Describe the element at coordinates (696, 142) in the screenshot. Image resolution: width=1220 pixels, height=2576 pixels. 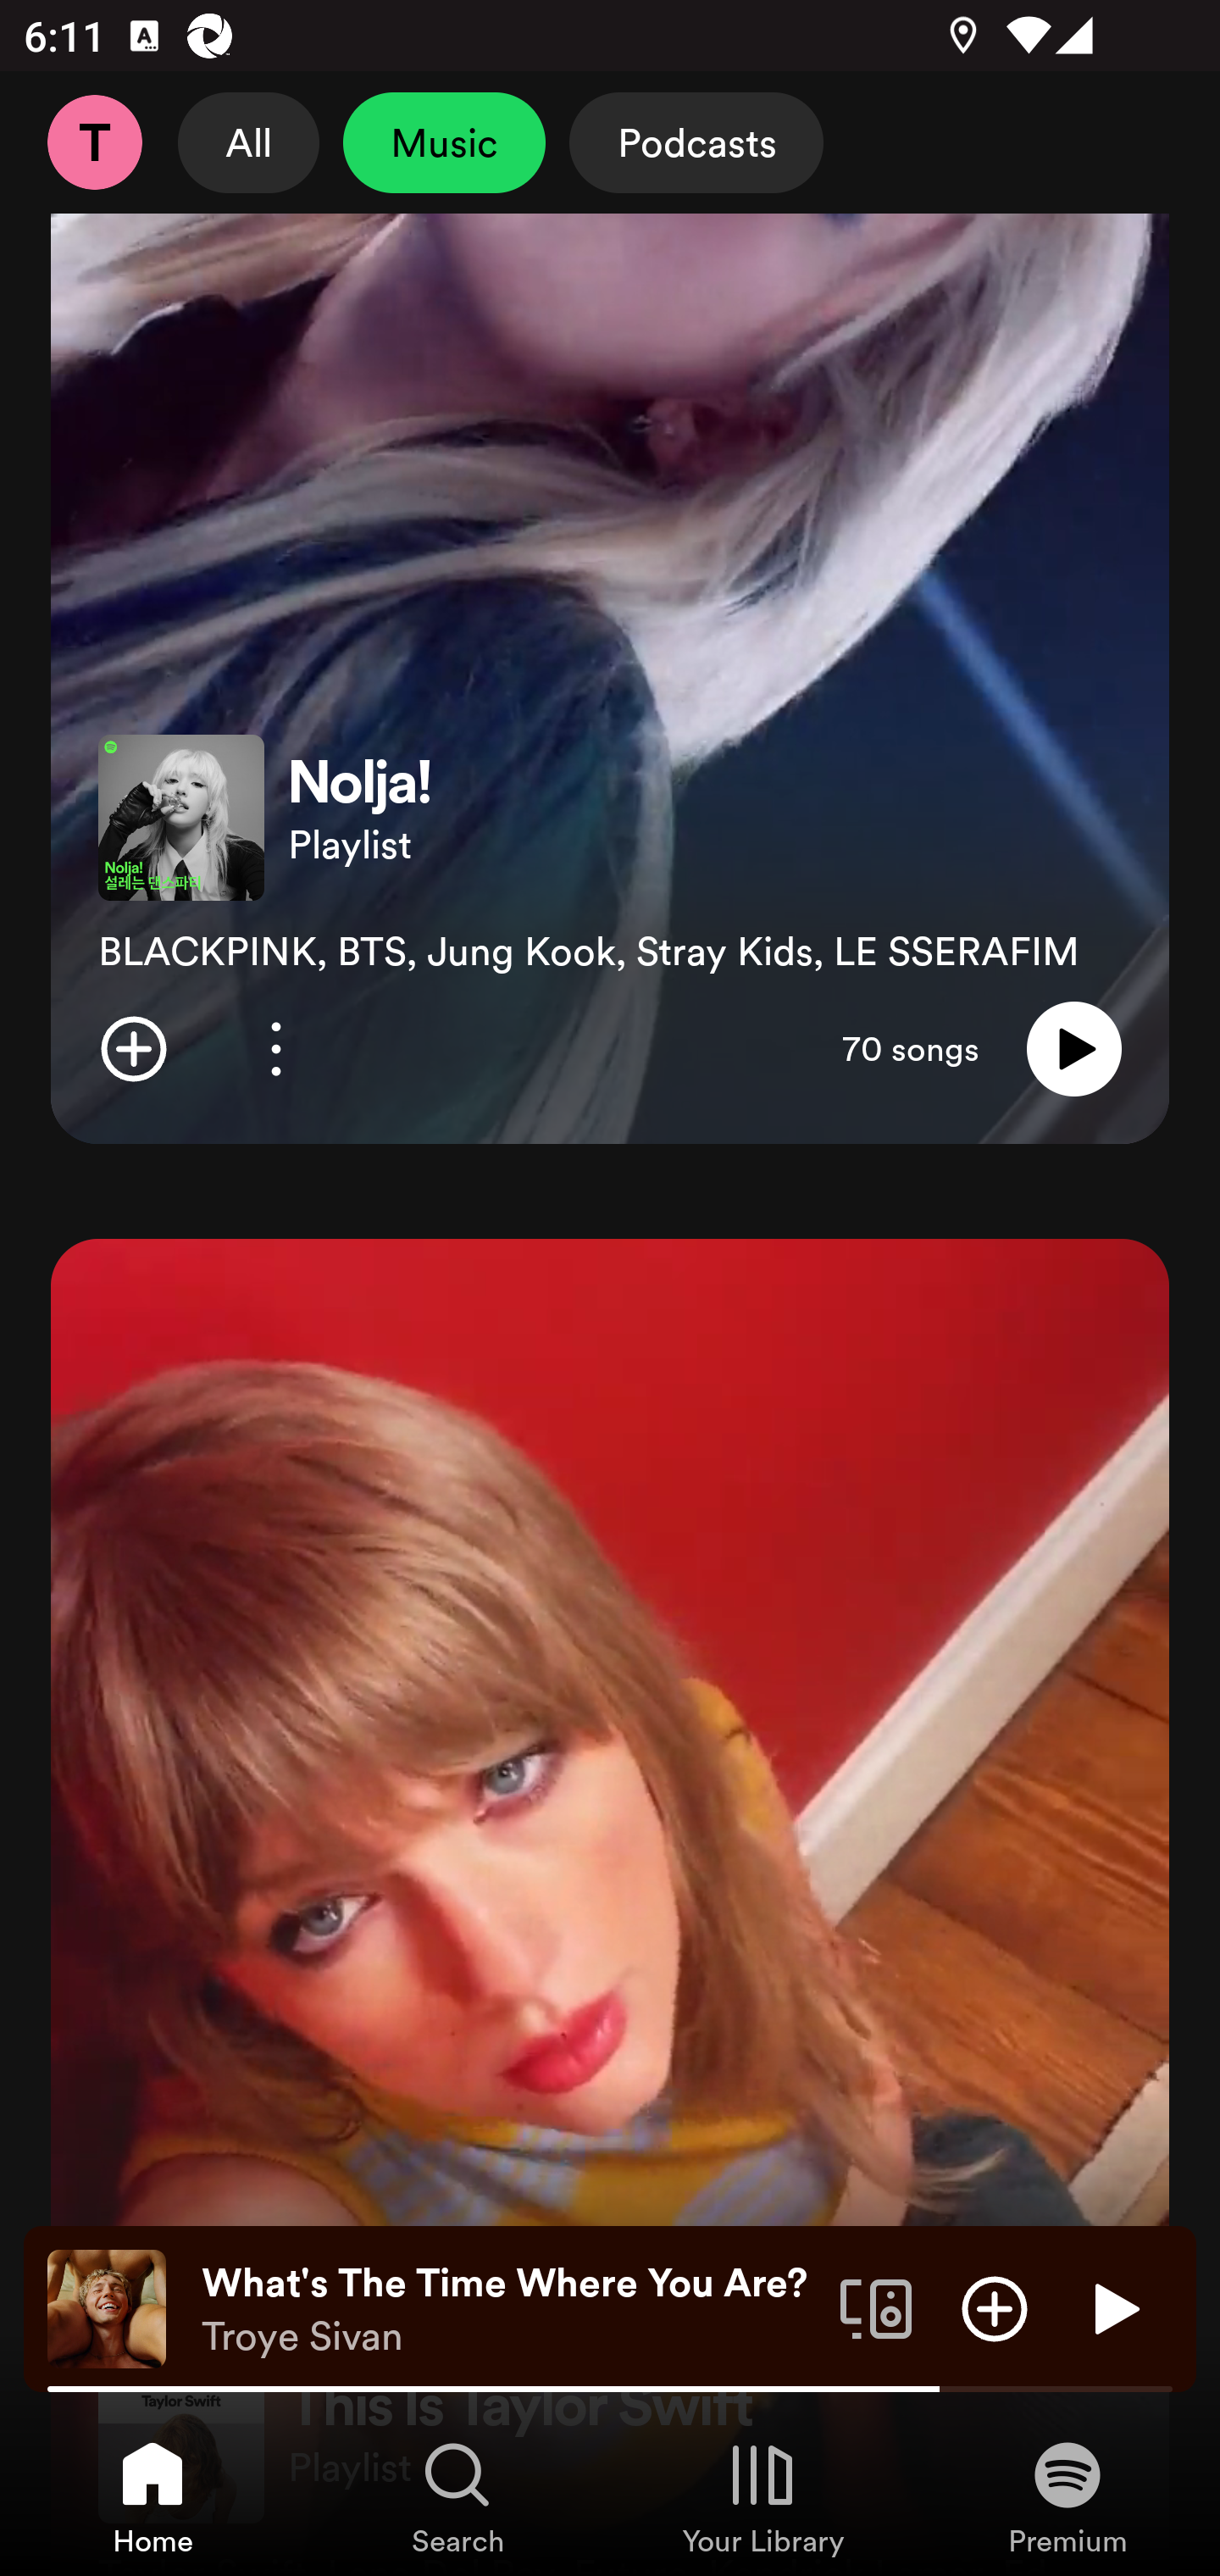
I see `Podcasts Select Podcasts` at that location.